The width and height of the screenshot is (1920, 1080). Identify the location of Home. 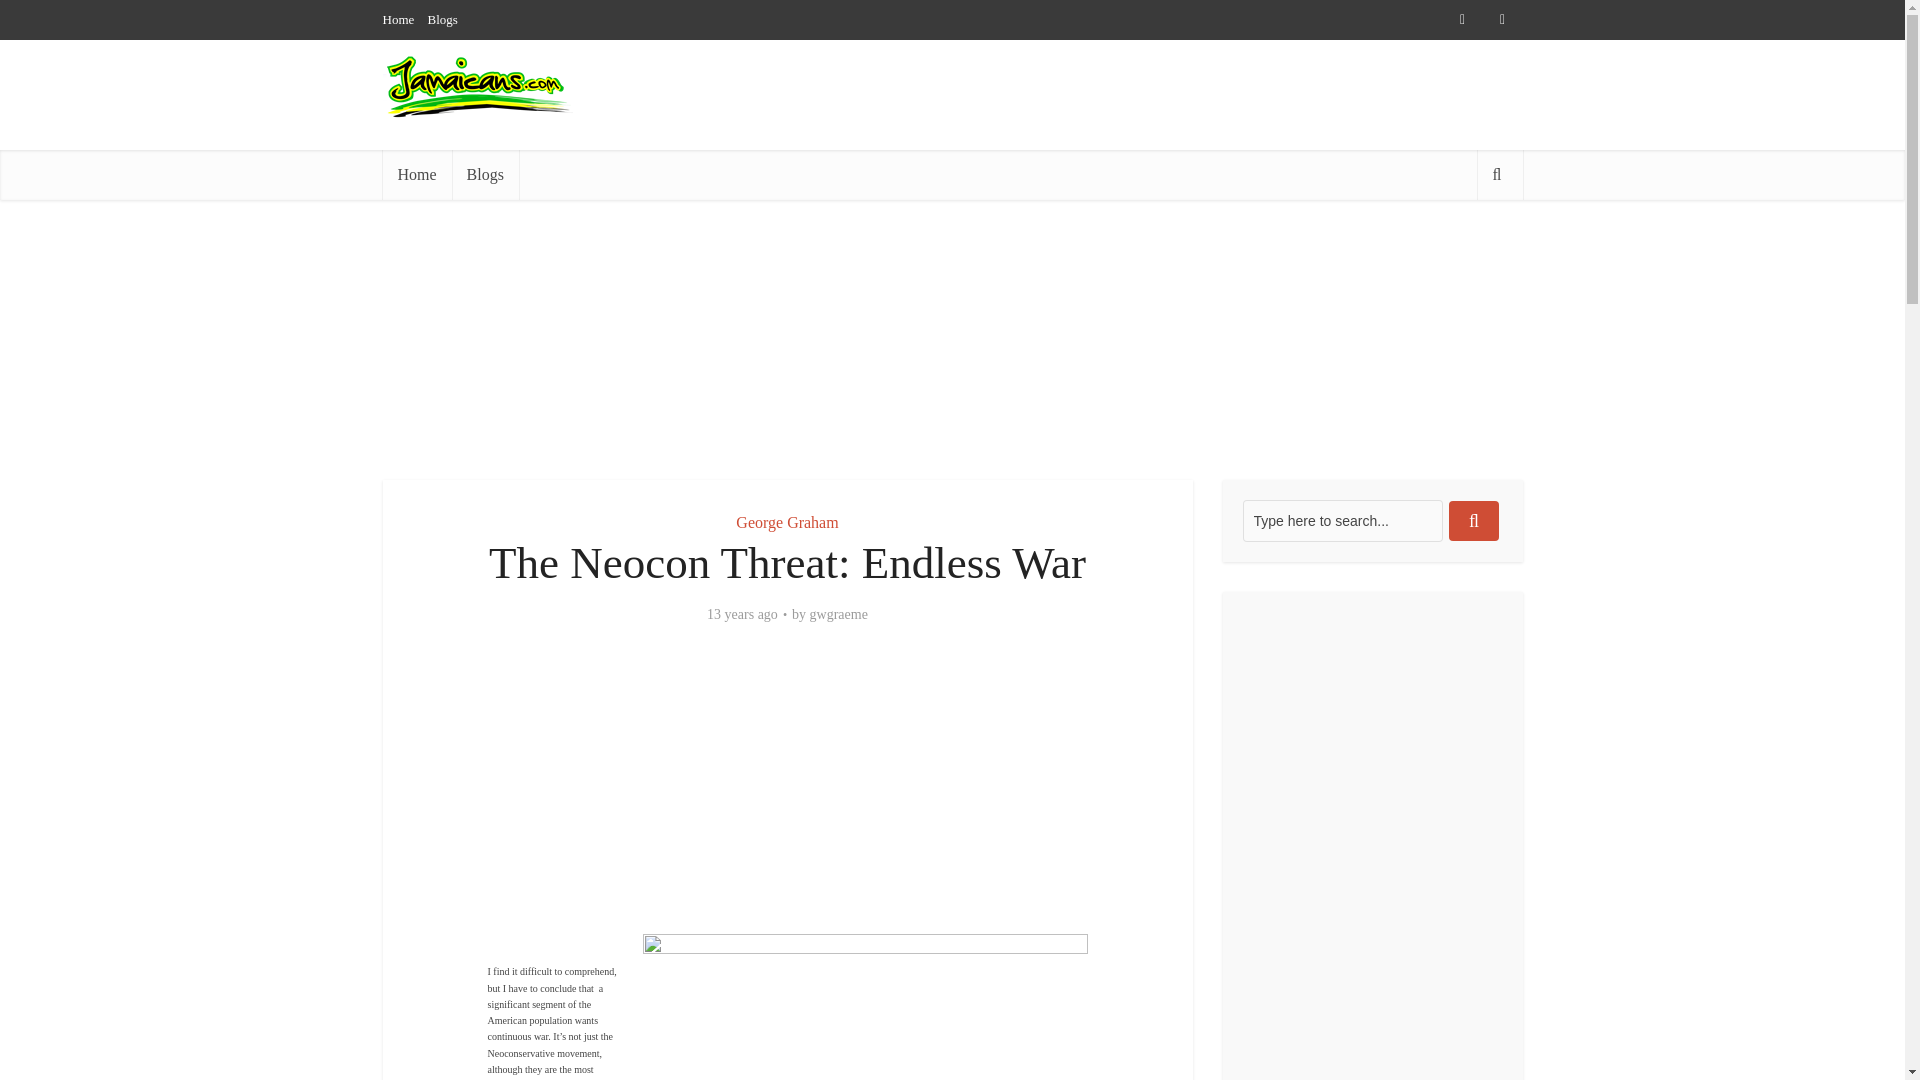
(398, 19).